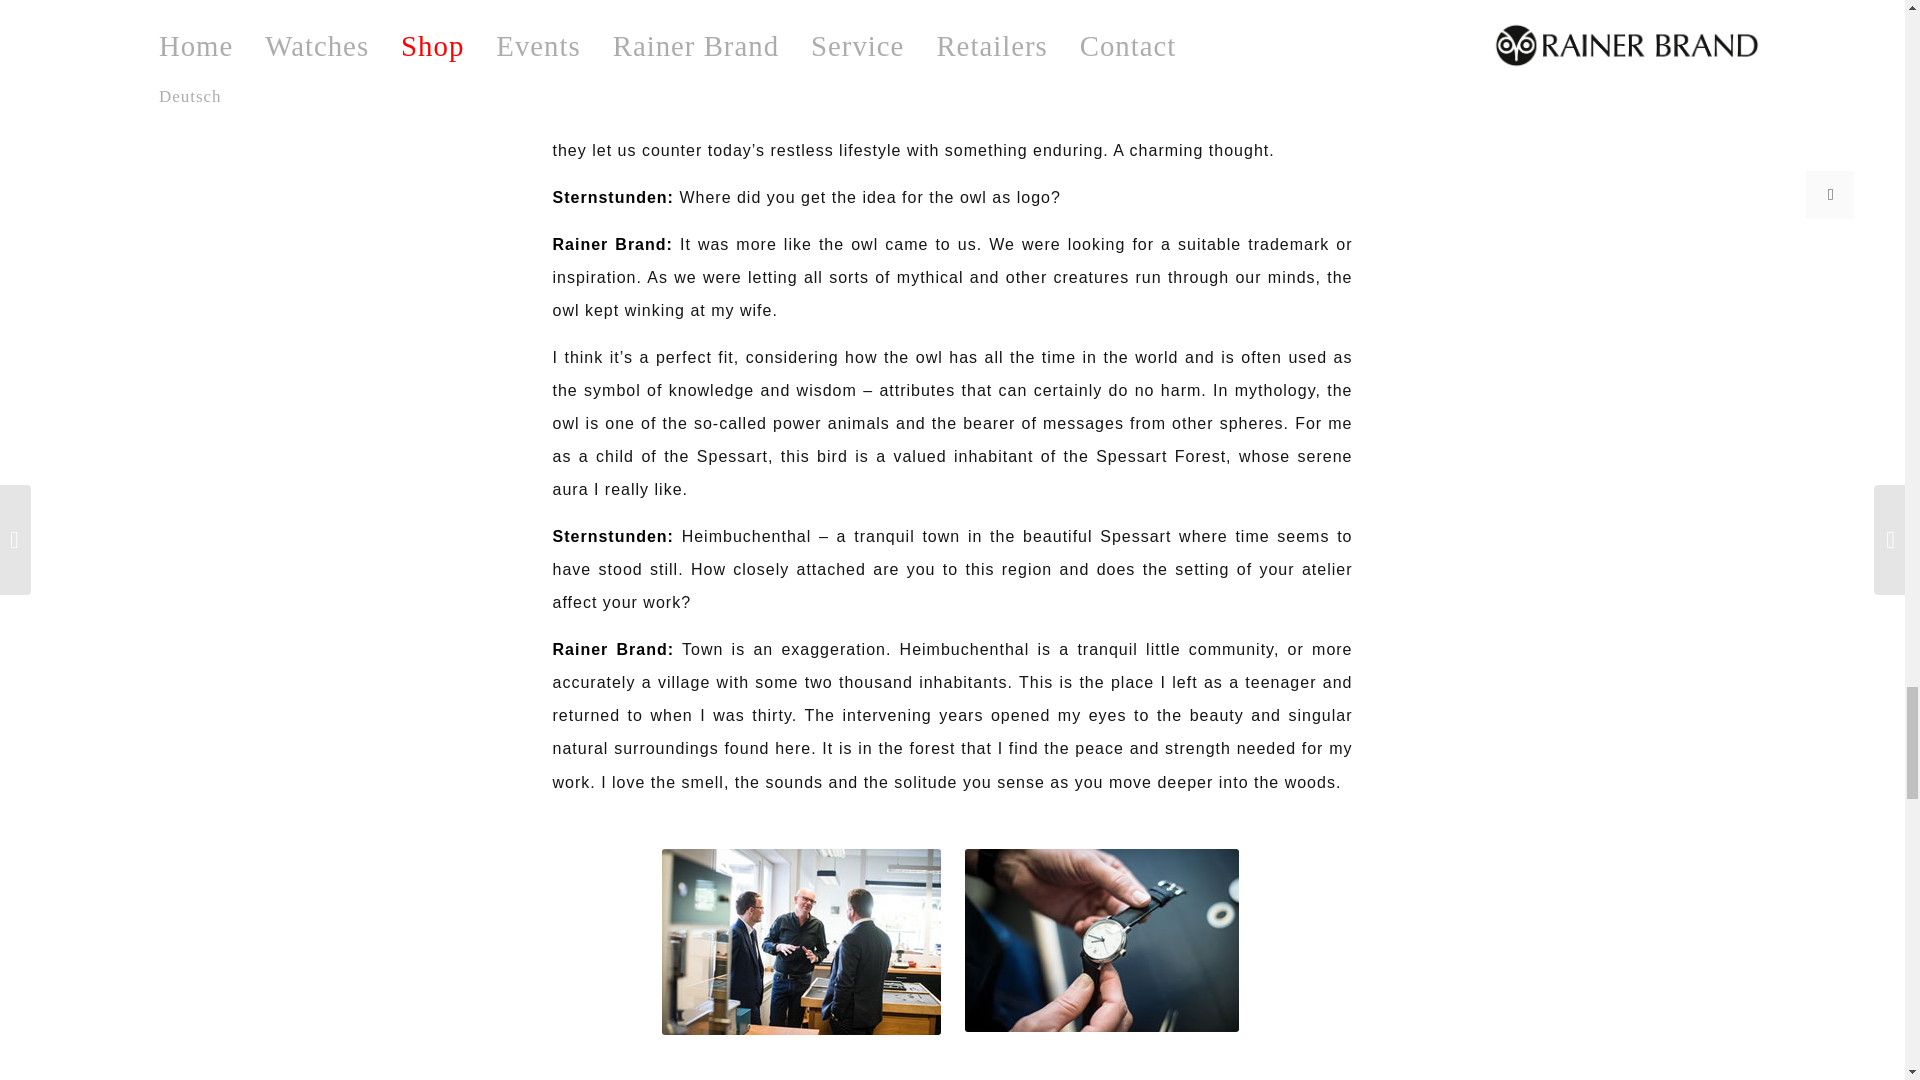 This screenshot has height=1080, width=1920. What do you see at coordinates (801, 941) in the screenshot?
I see `sternstunden-en-5` at bounding box center [801, 941].